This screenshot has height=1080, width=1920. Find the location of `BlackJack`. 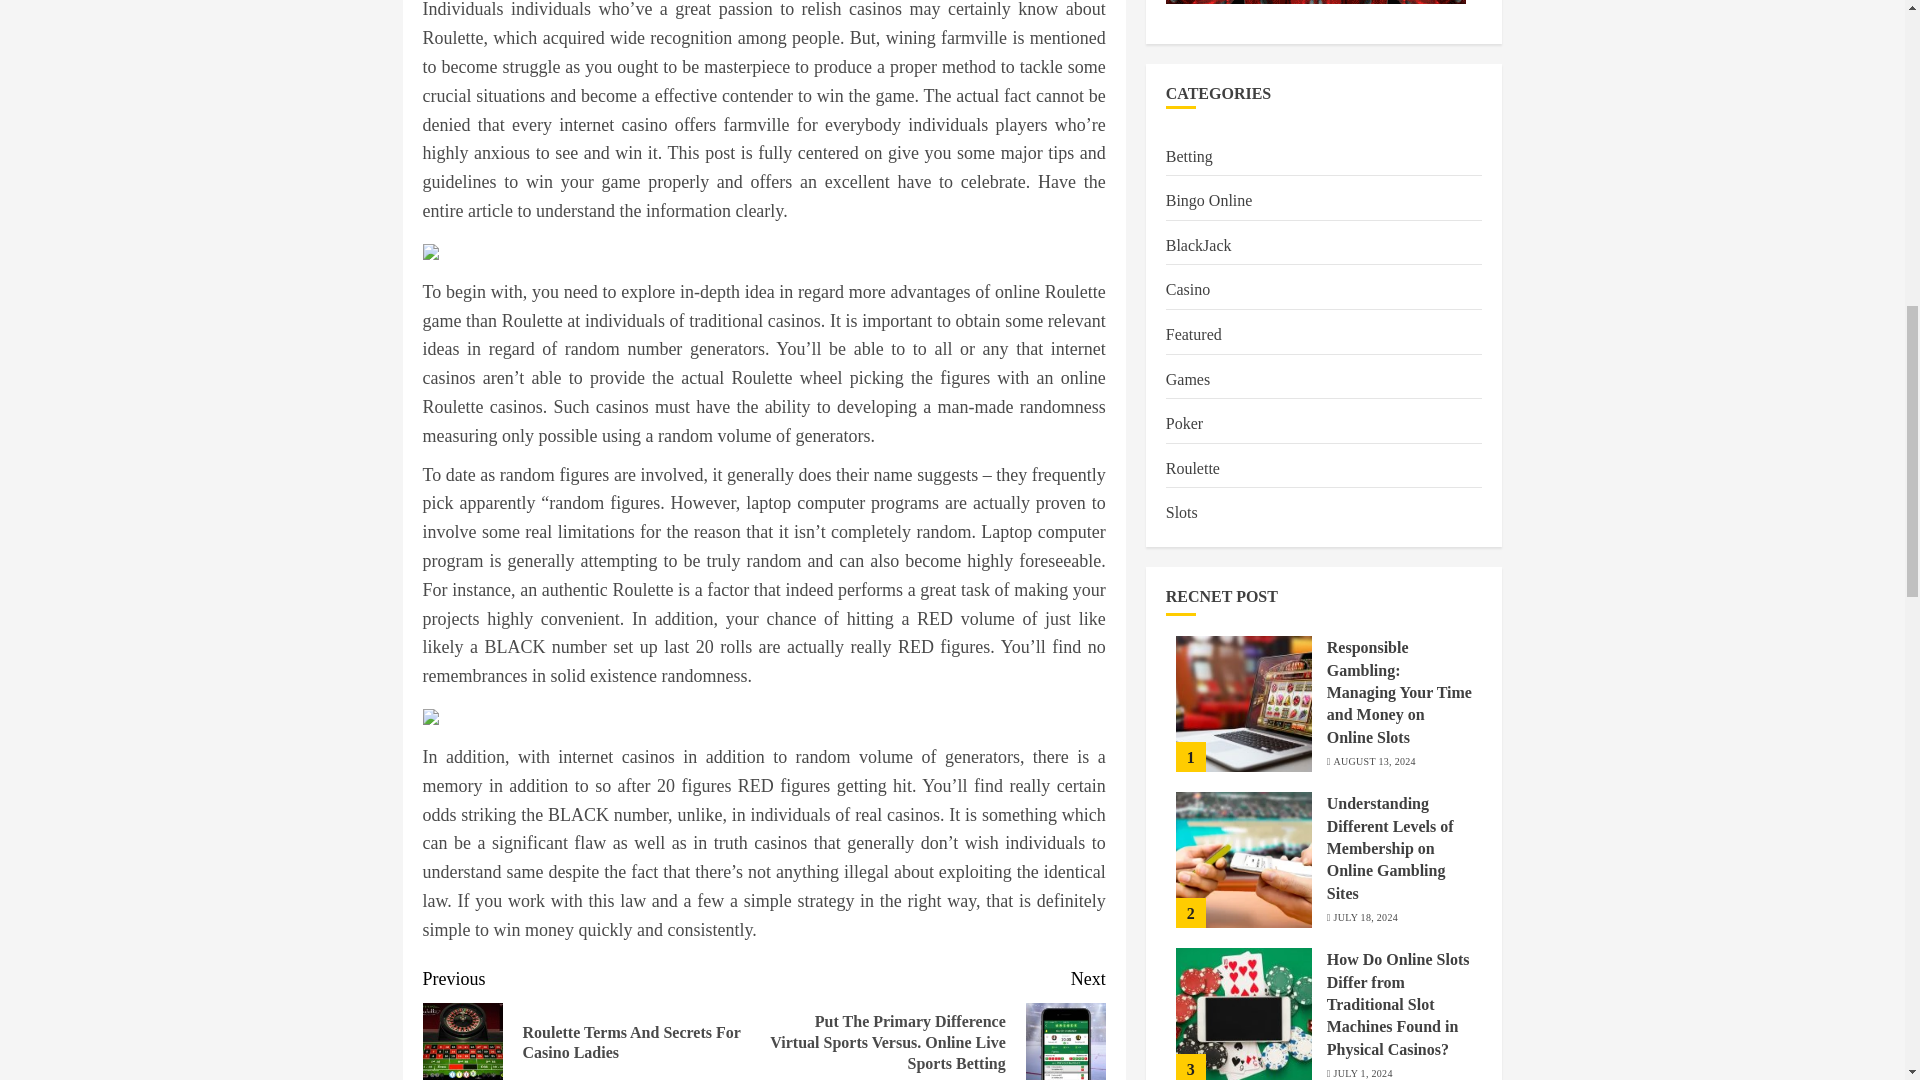

BlackJack is located at coordinates (1198, 246).